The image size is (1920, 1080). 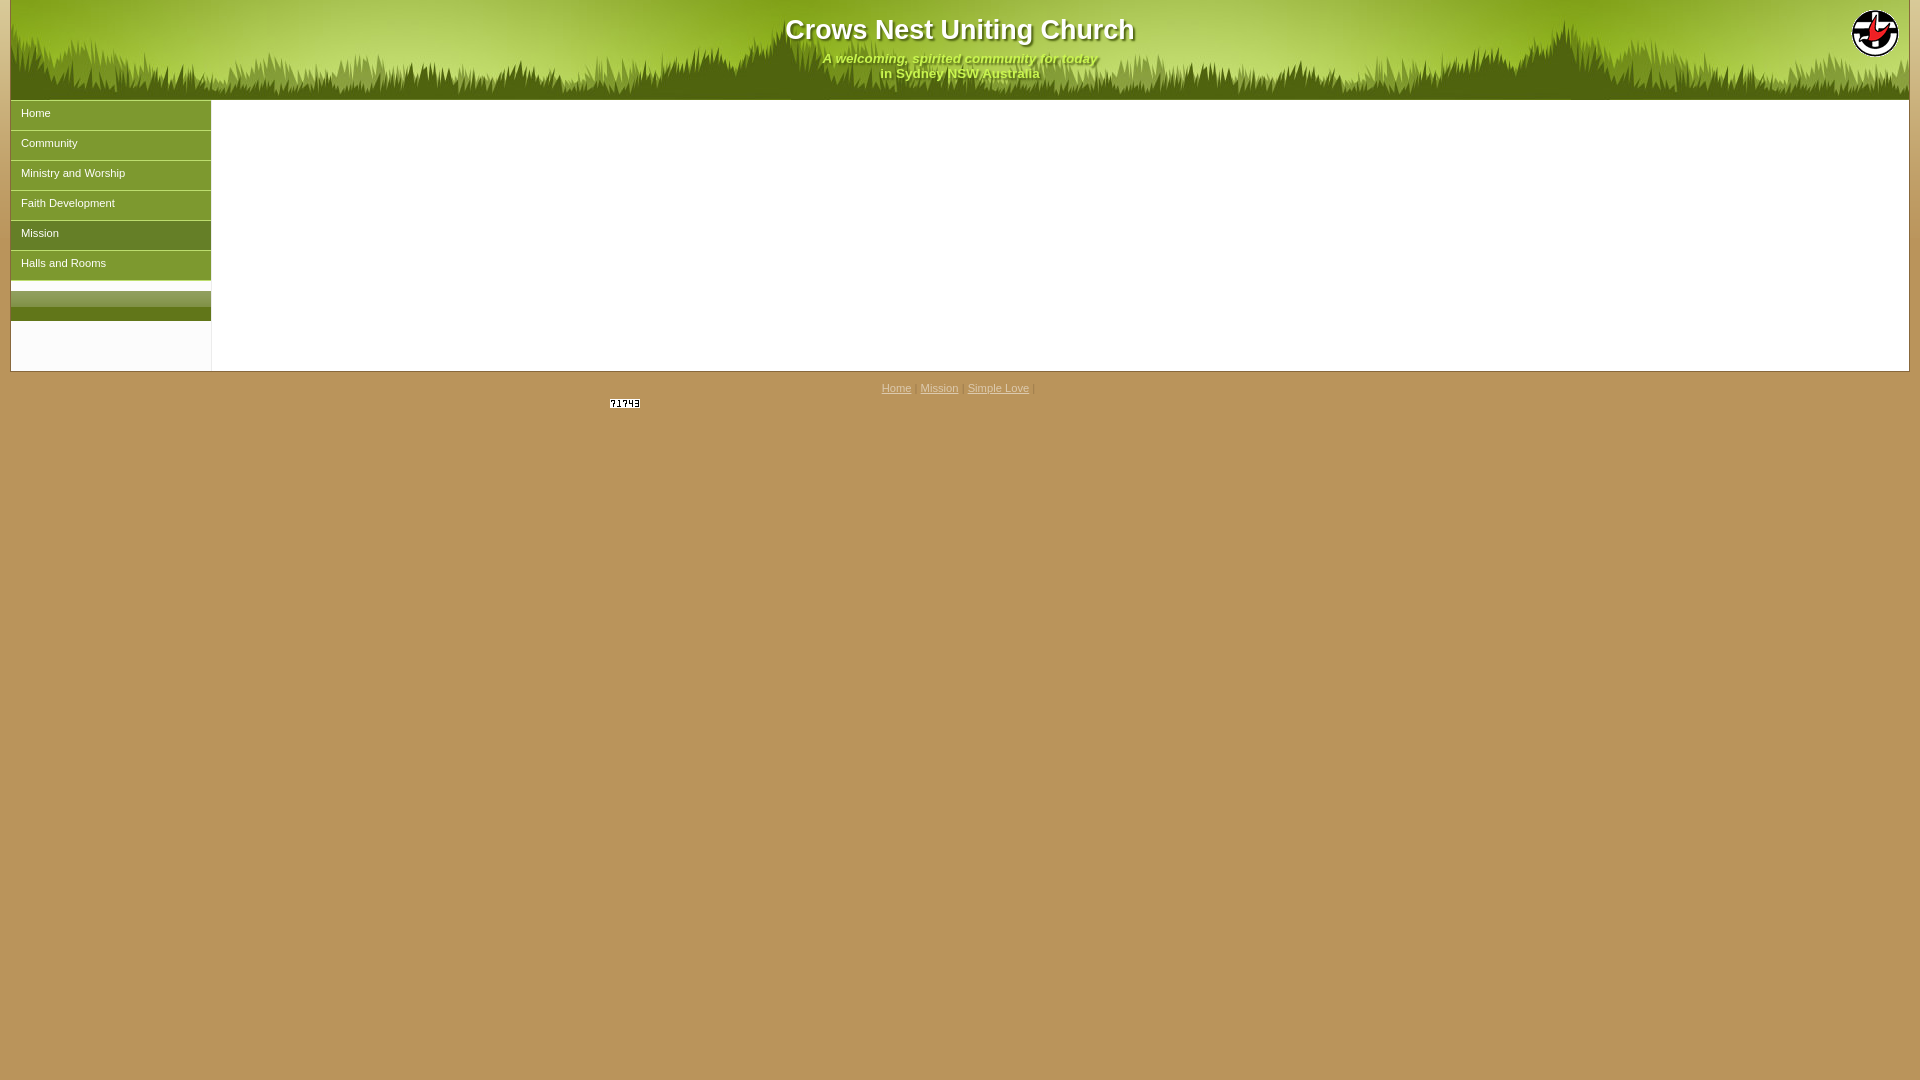 I want to click on Faith Development, so click(x=111, y=206).